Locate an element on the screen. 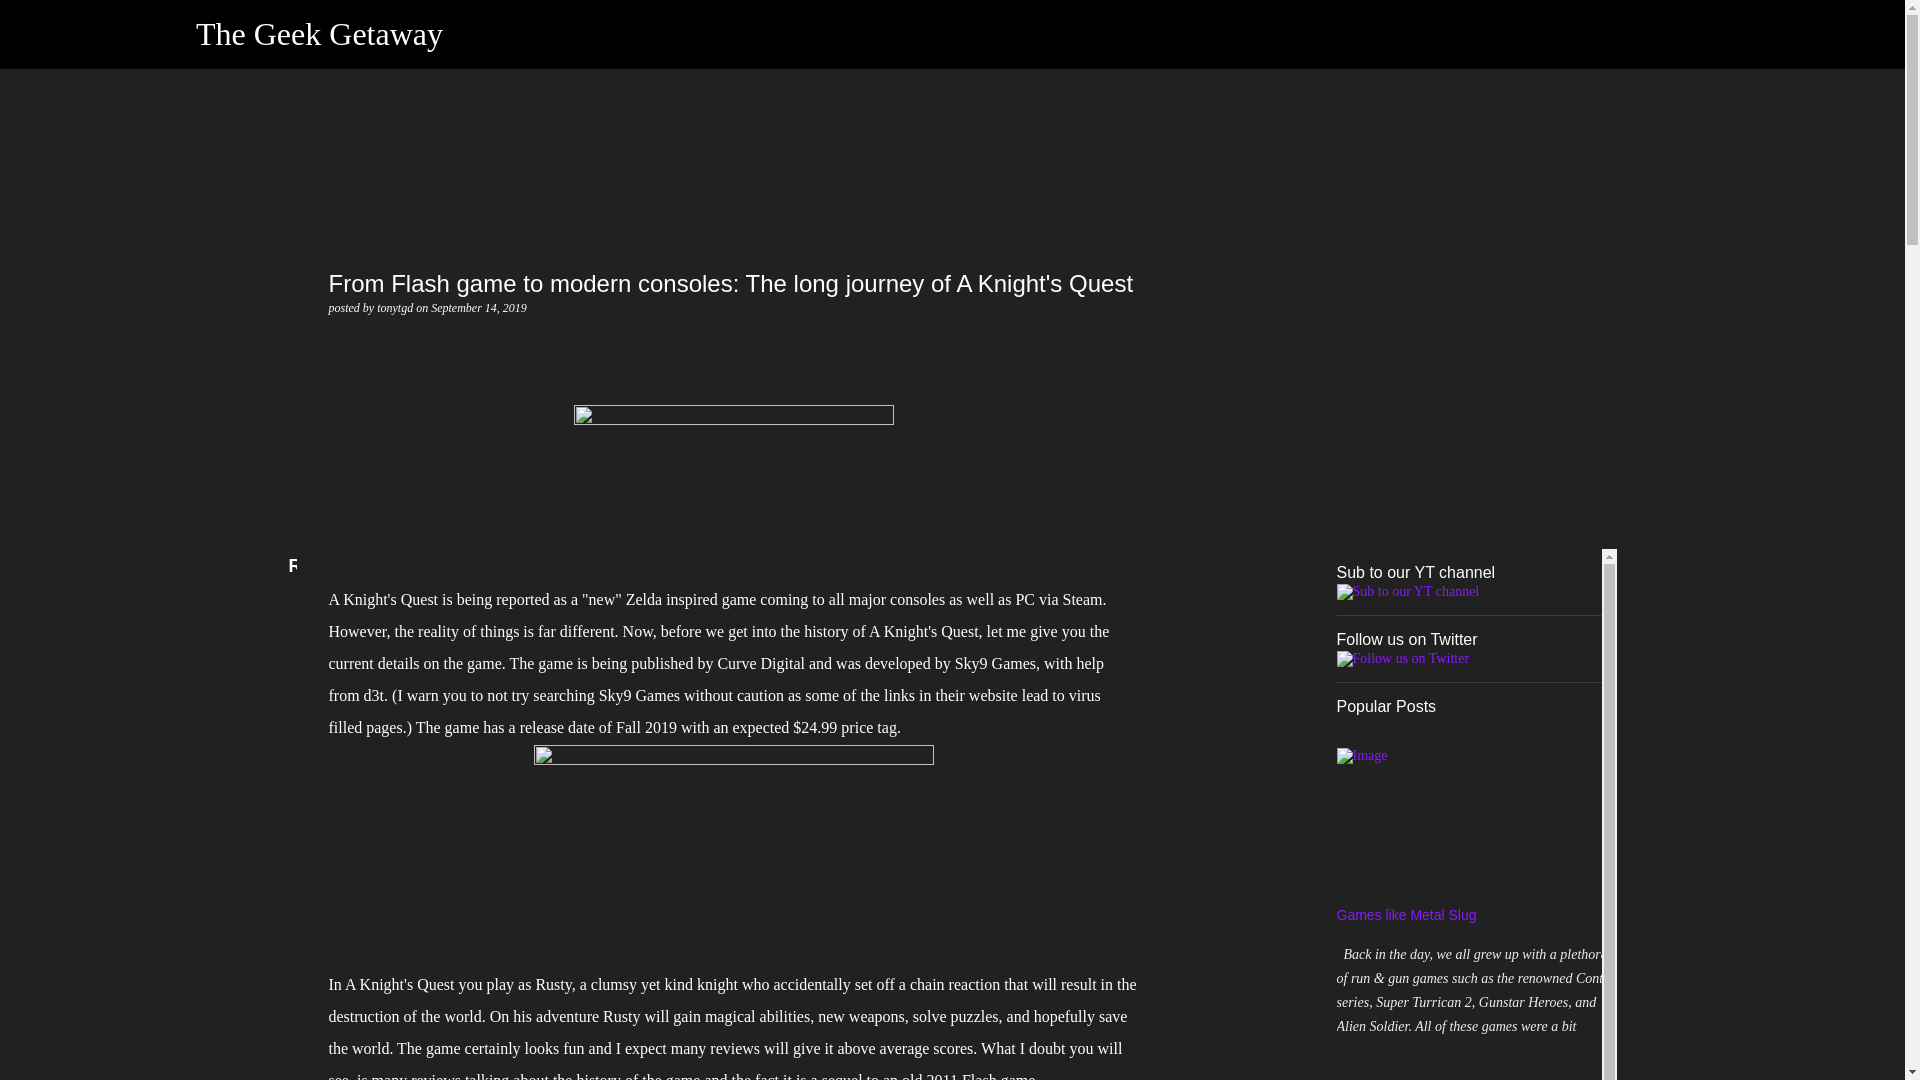  permanent link is located at coordinates (478, 308).